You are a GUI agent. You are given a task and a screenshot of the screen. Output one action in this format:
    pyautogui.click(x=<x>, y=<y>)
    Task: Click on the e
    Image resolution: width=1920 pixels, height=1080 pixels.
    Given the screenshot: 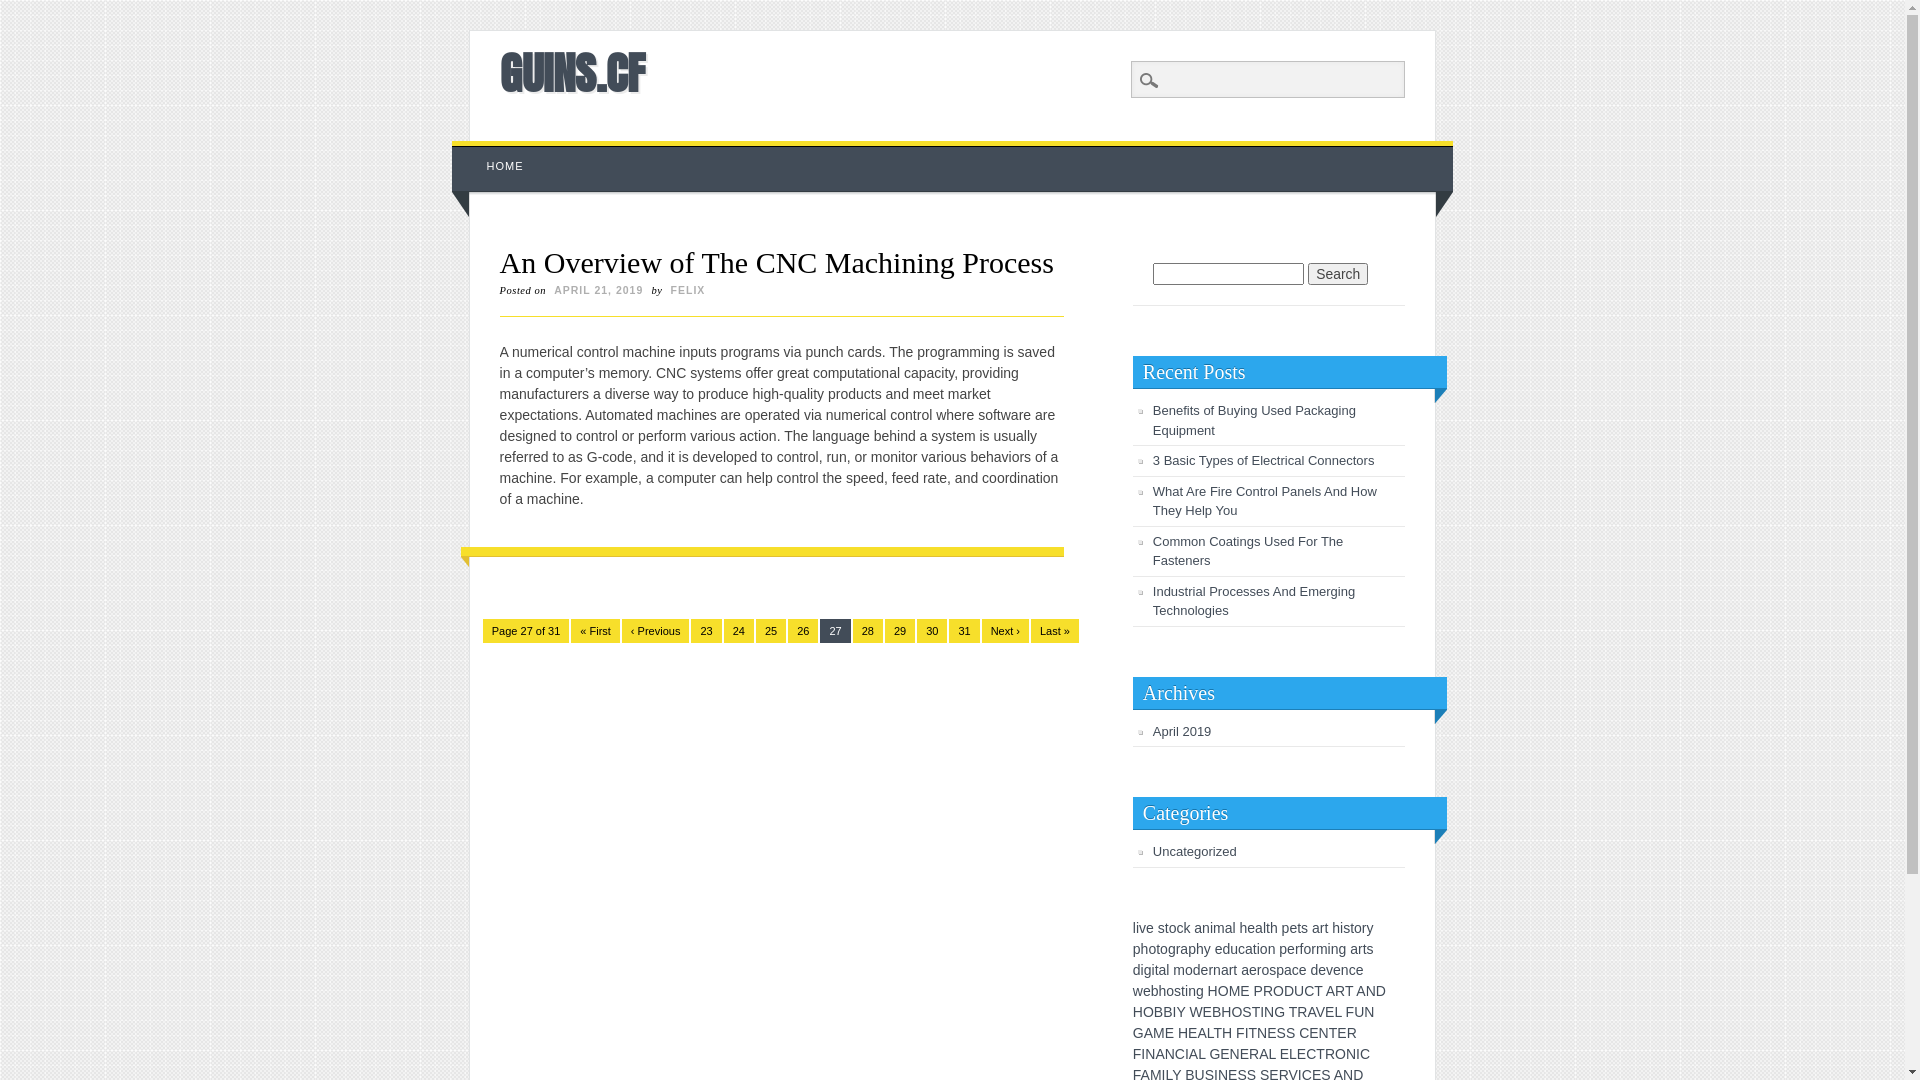 What is the action you would take?
    pyautogui.click(x=1219, y=949)
    